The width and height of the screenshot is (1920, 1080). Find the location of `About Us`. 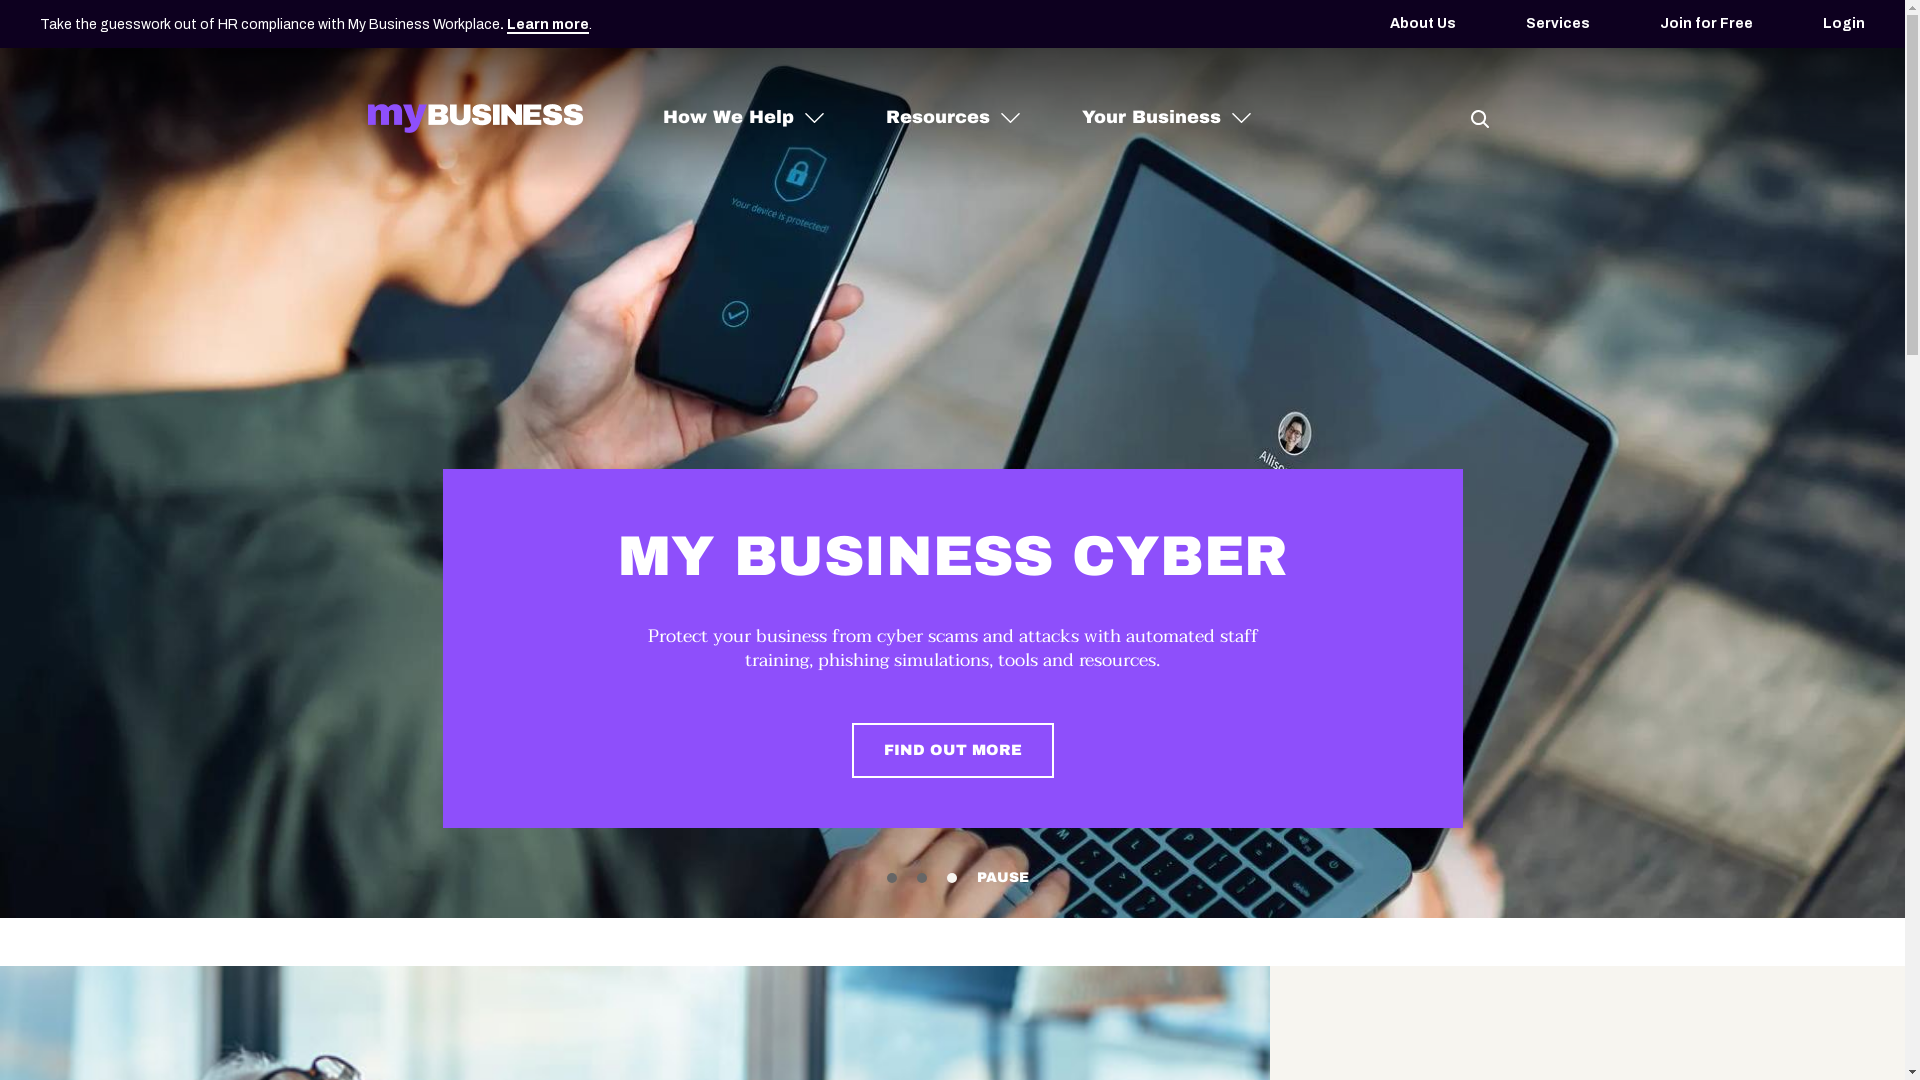

About Us is located at coordinates (1423, 24).